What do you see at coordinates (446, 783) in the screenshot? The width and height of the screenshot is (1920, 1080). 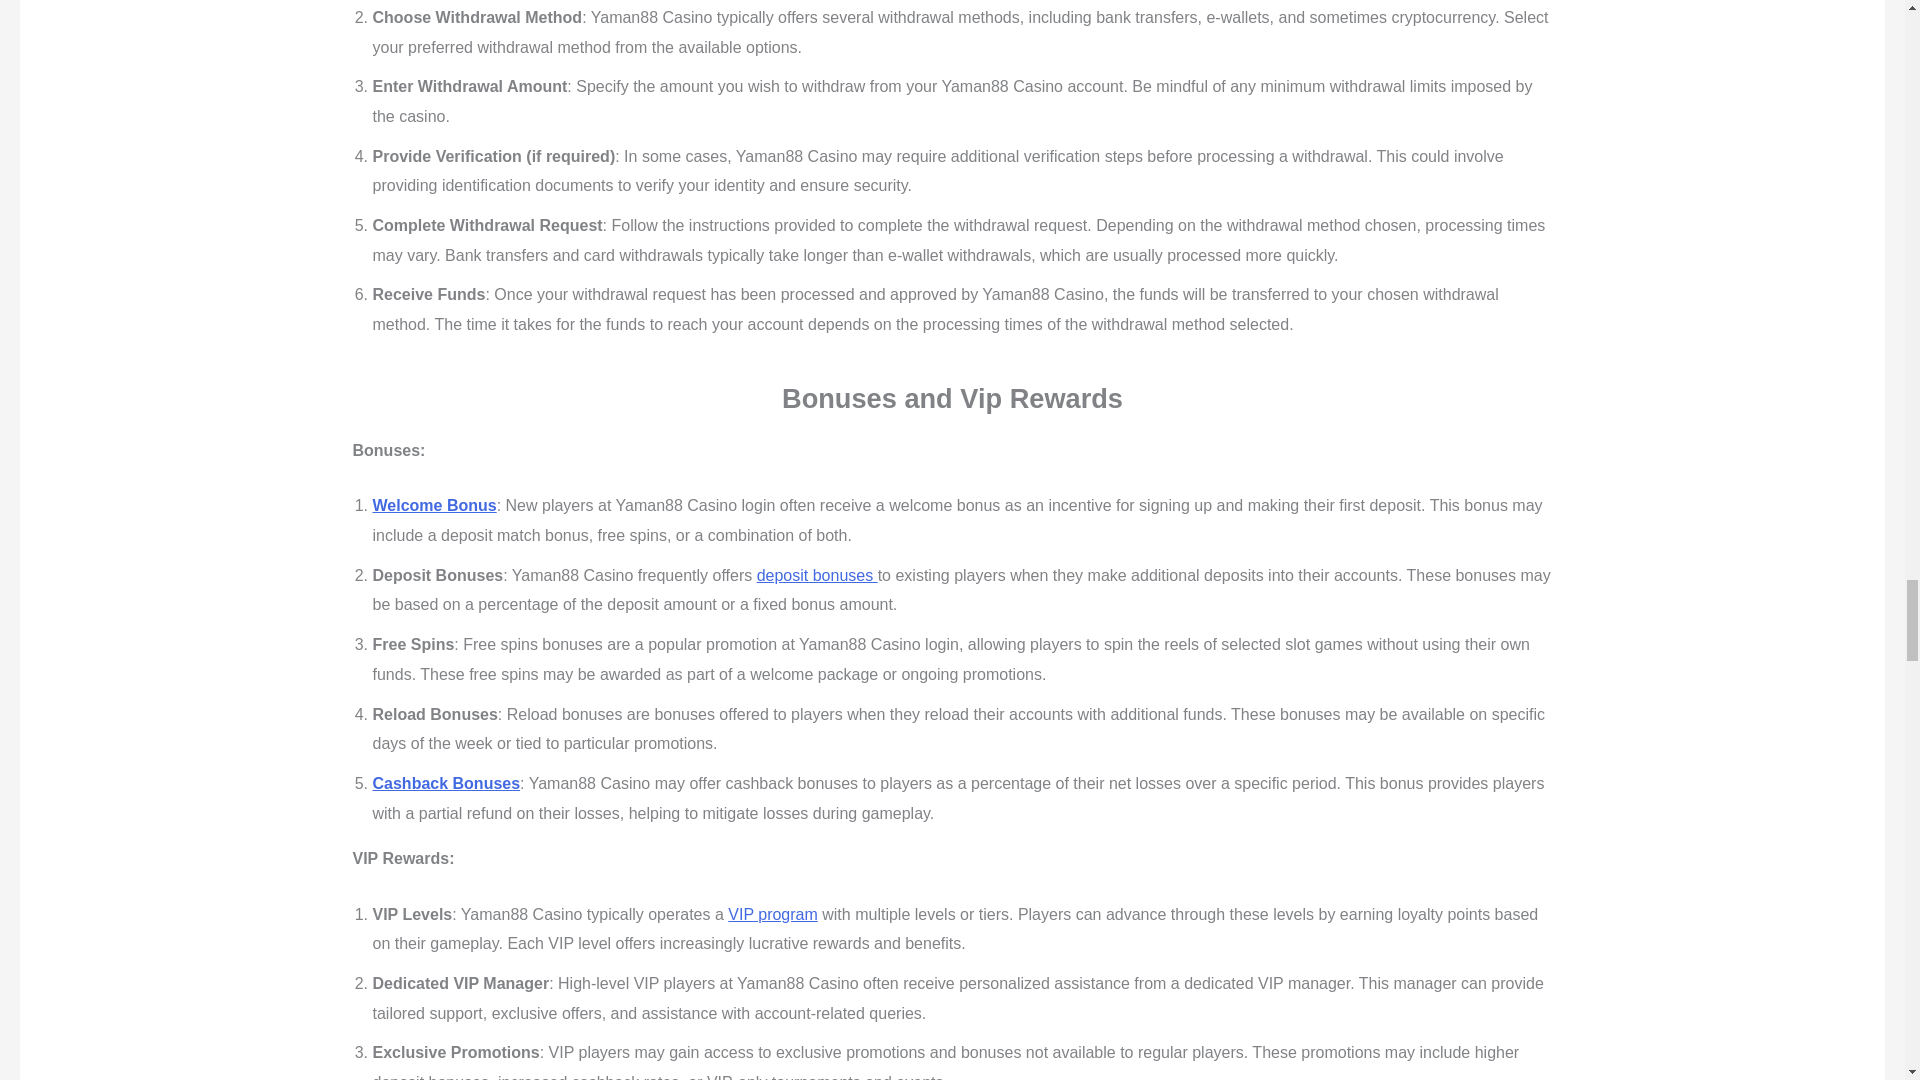 I see `Cashback Bonuses` at bounding box center [446, 783].